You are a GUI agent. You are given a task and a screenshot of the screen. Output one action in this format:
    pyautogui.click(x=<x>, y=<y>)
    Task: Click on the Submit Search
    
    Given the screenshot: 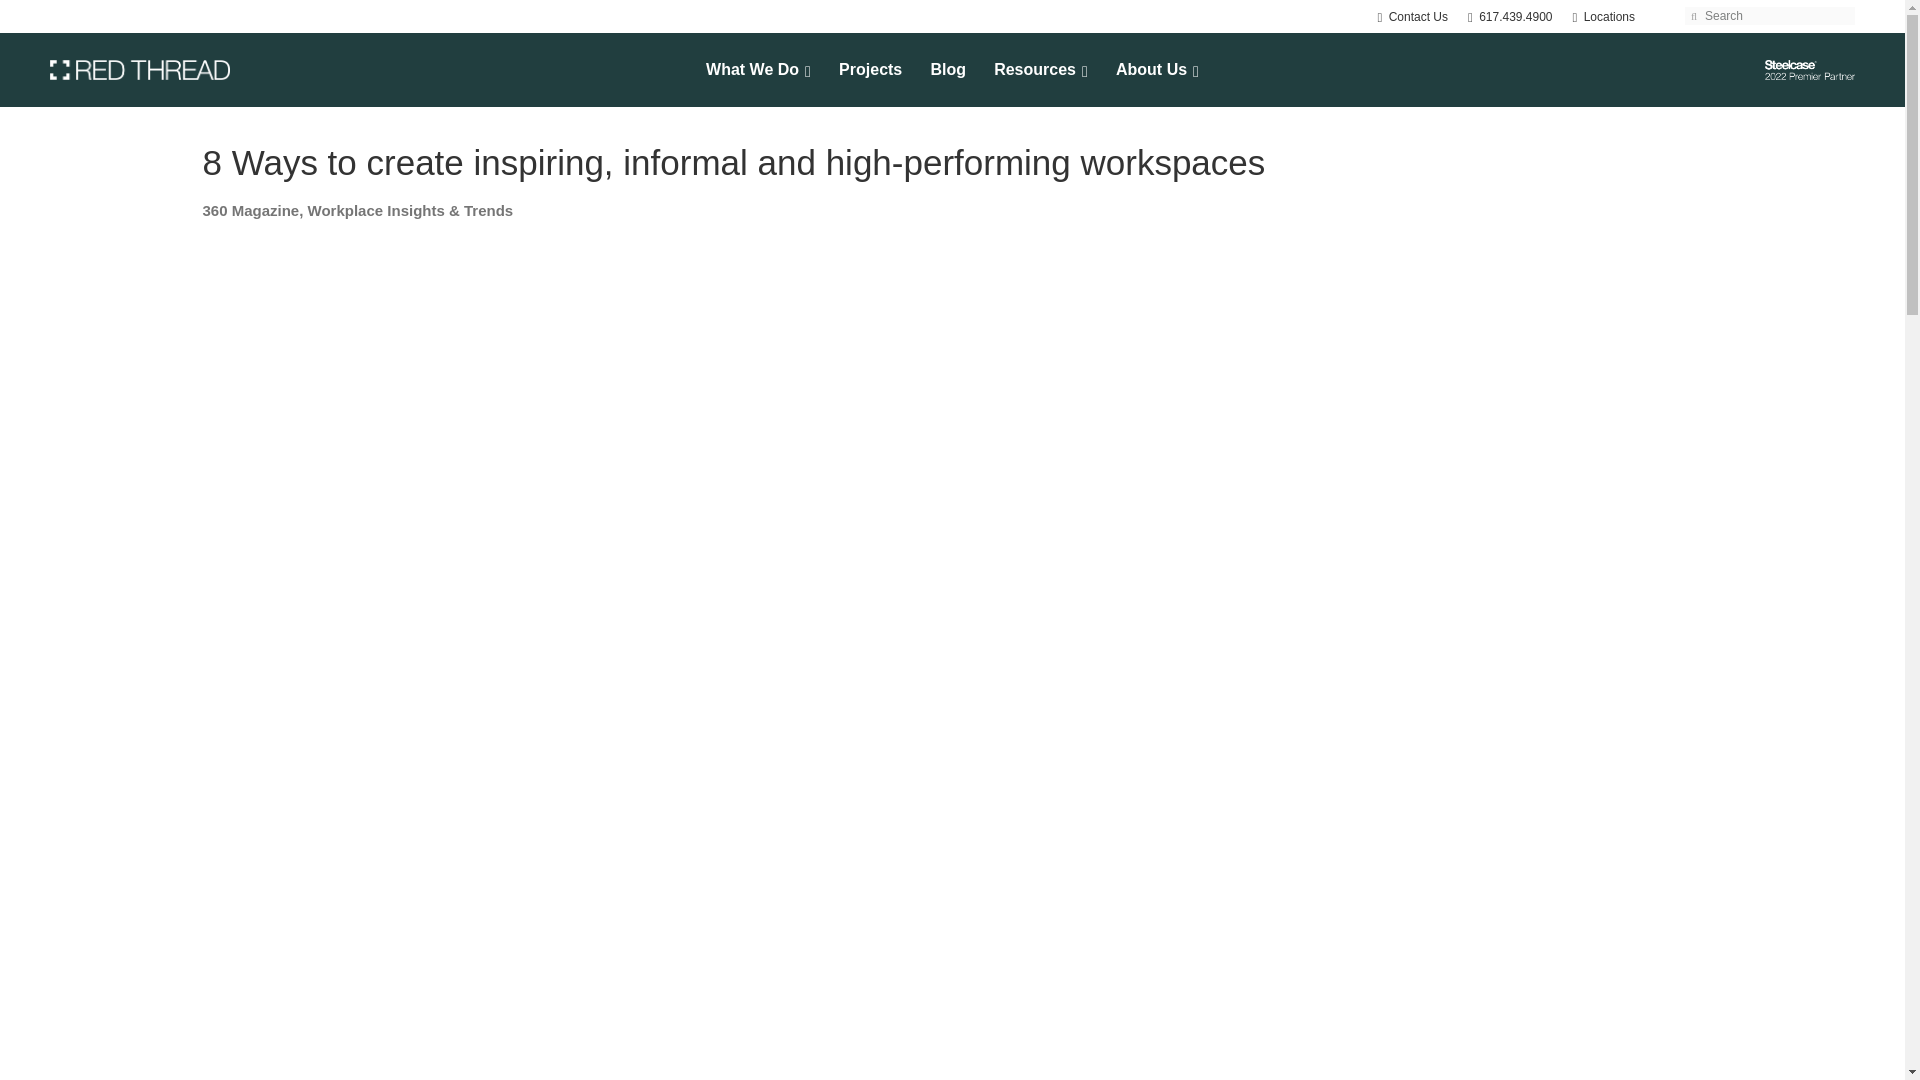 What is the action you would take?
    pyautogui.click(x=1694, y=15)
    